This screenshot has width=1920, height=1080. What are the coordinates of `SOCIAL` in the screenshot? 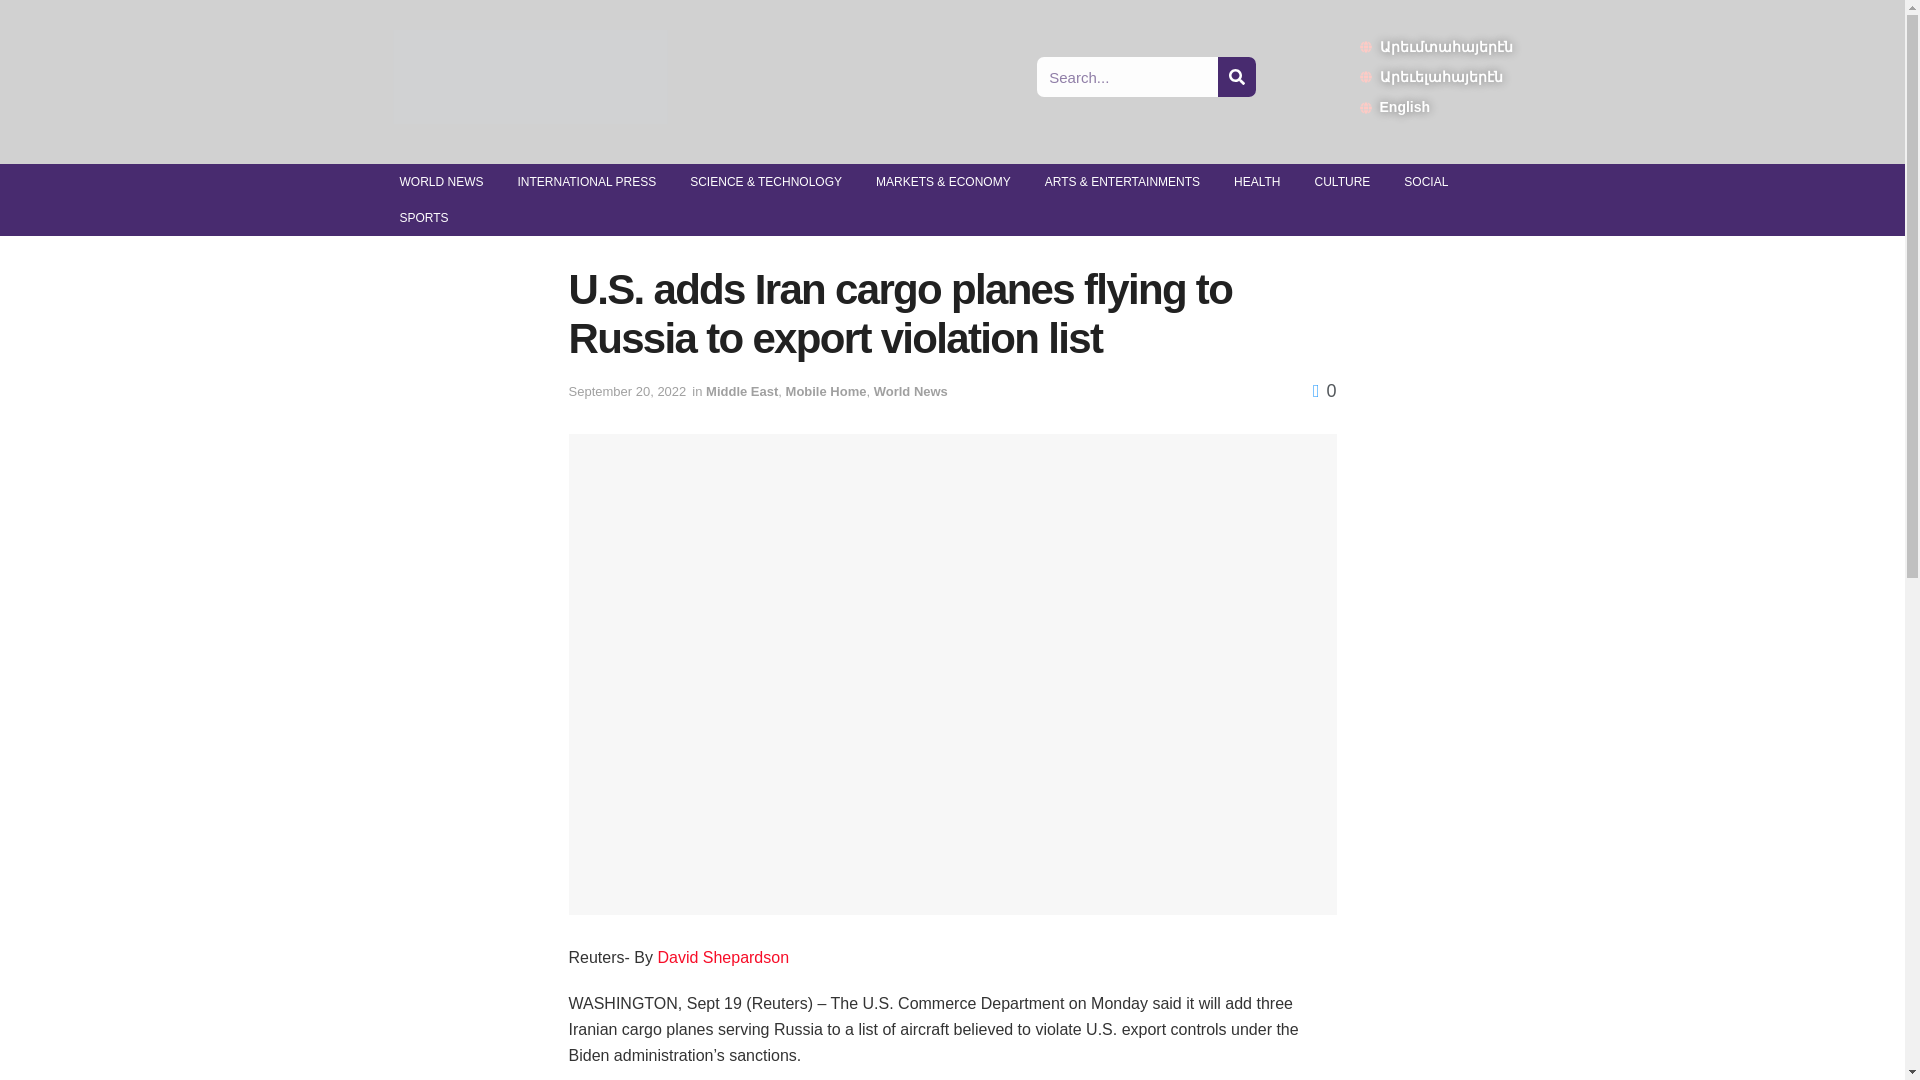 It's located at (1425, 182).